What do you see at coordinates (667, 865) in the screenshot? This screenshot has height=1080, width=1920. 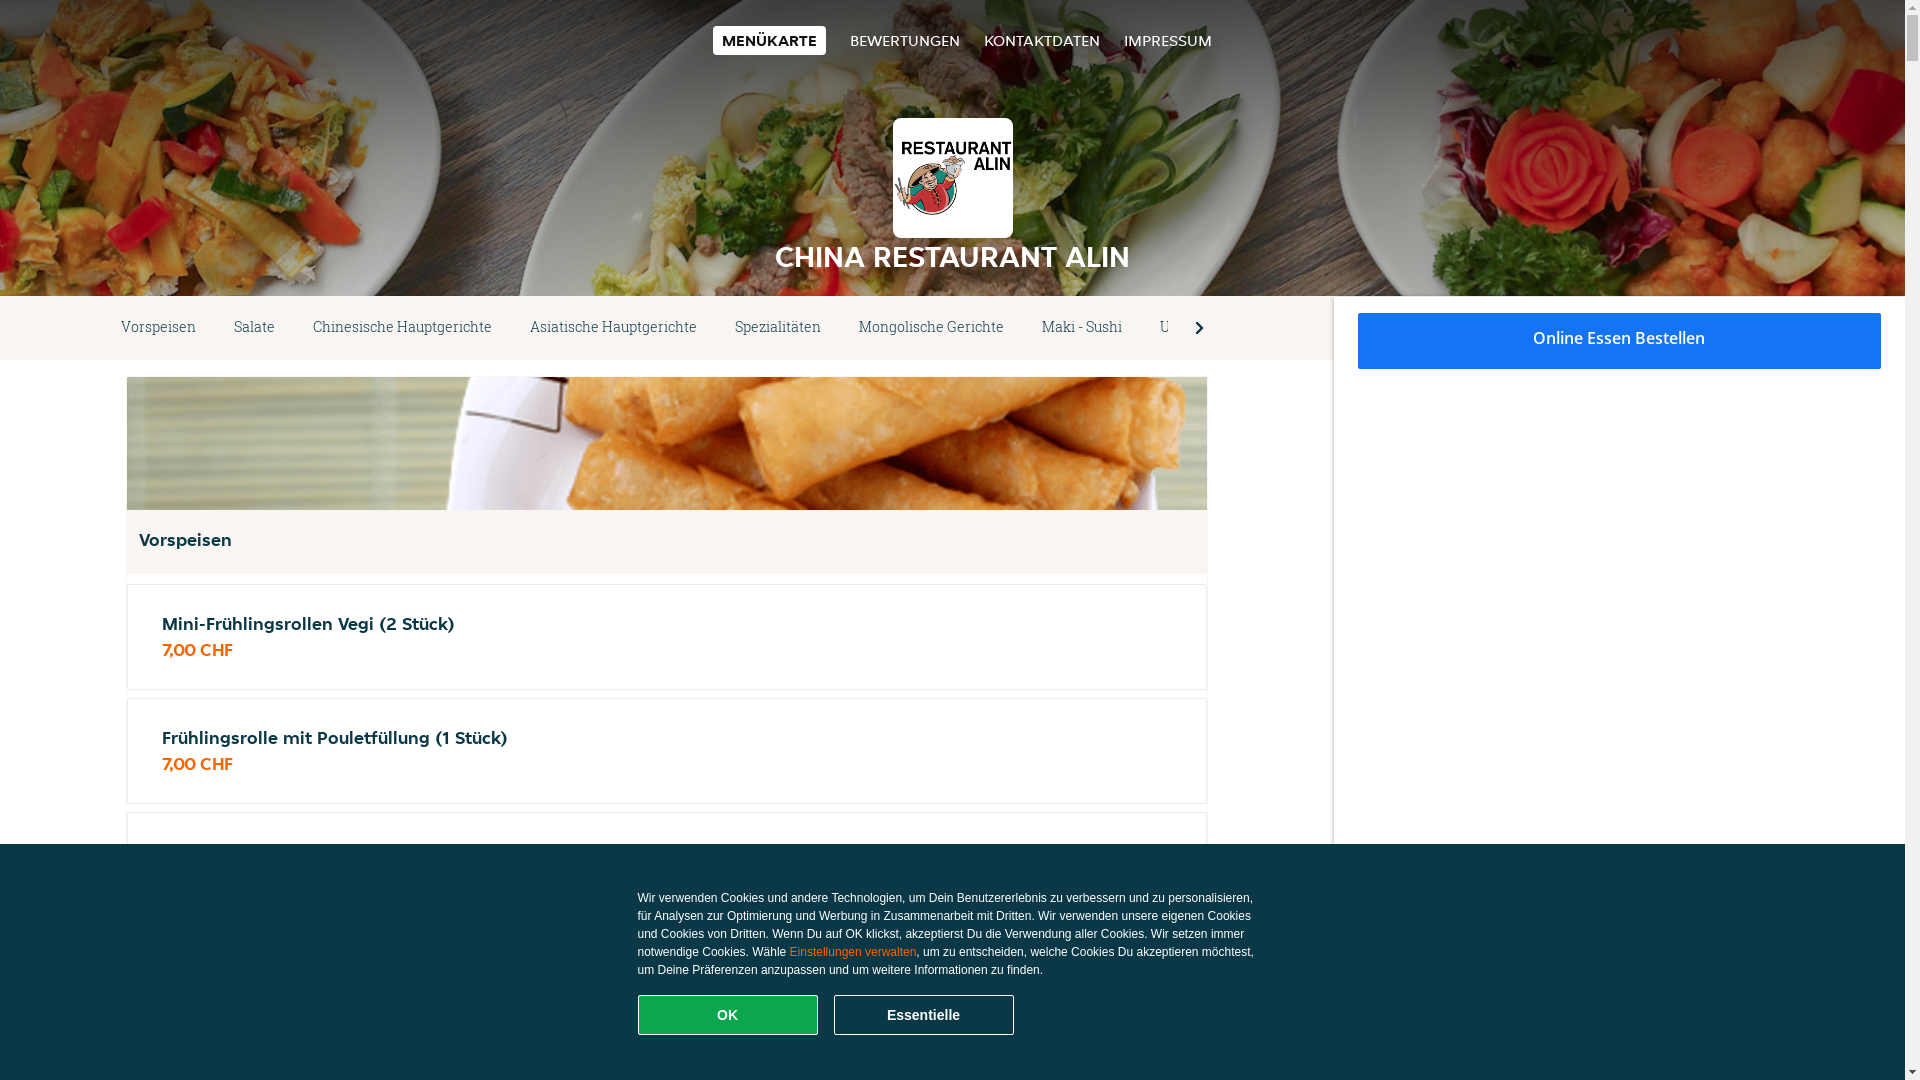 I see `Crevetten Chips
4,00 CHF` at bounding box center [667, 865].